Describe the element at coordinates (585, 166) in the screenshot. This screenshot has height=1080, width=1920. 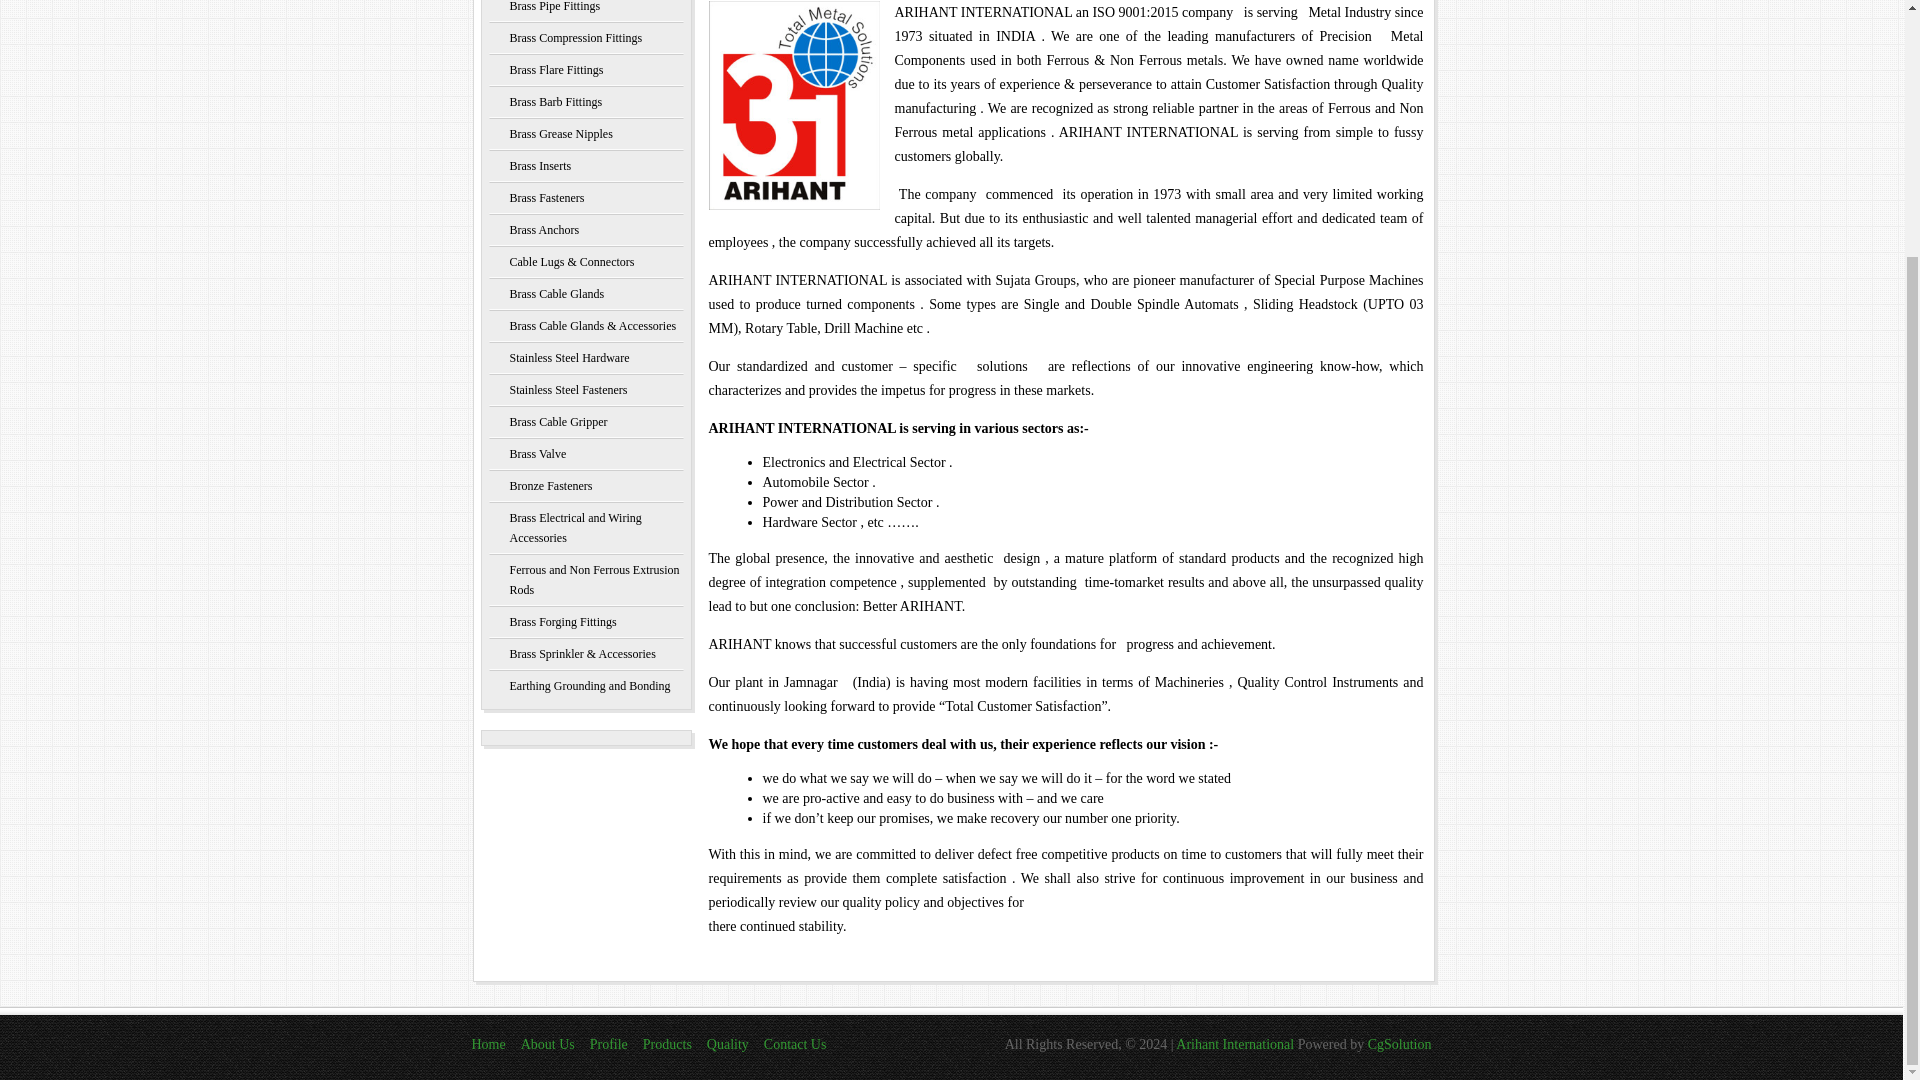
I see `Brass Inserts` at that location.